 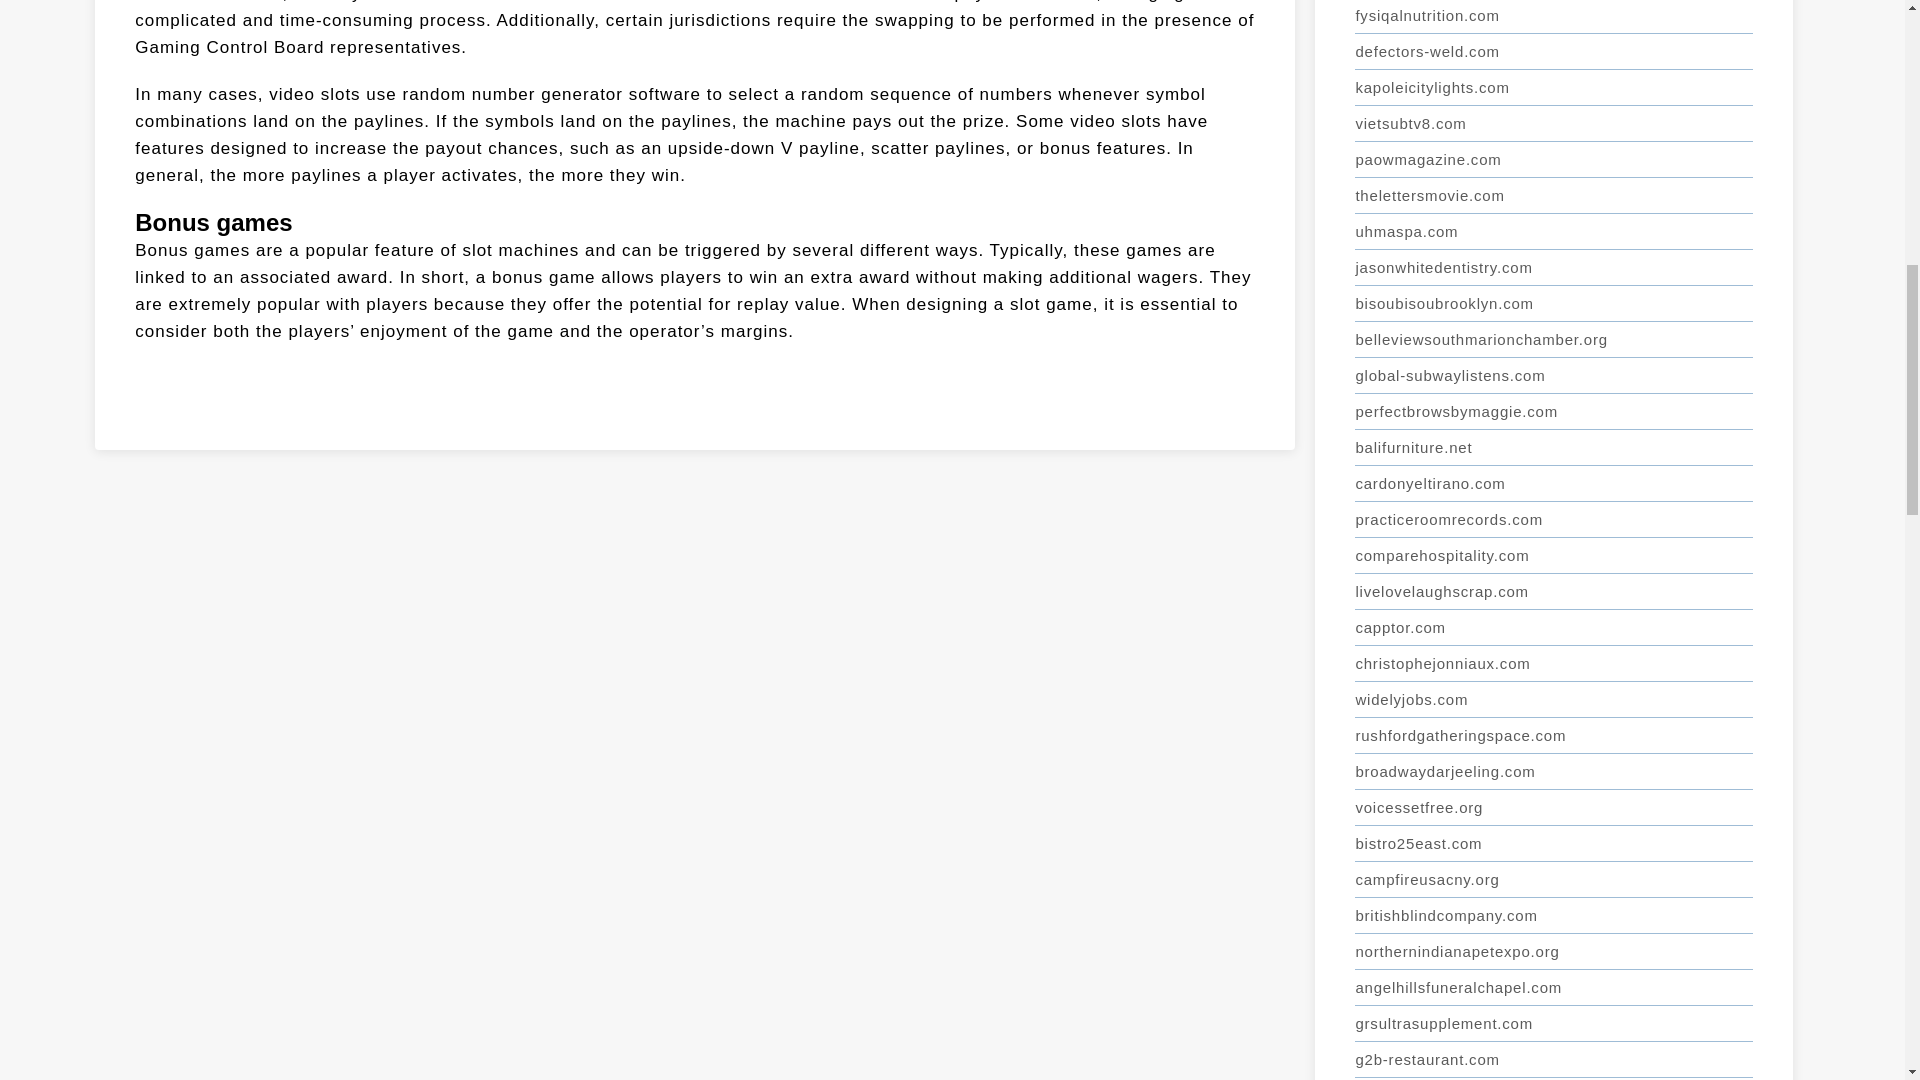 What do you see at coordinates (1553, 88) in the screenshot?
I see `kapoleicitylights.com` at bounding box center [1553, 88].